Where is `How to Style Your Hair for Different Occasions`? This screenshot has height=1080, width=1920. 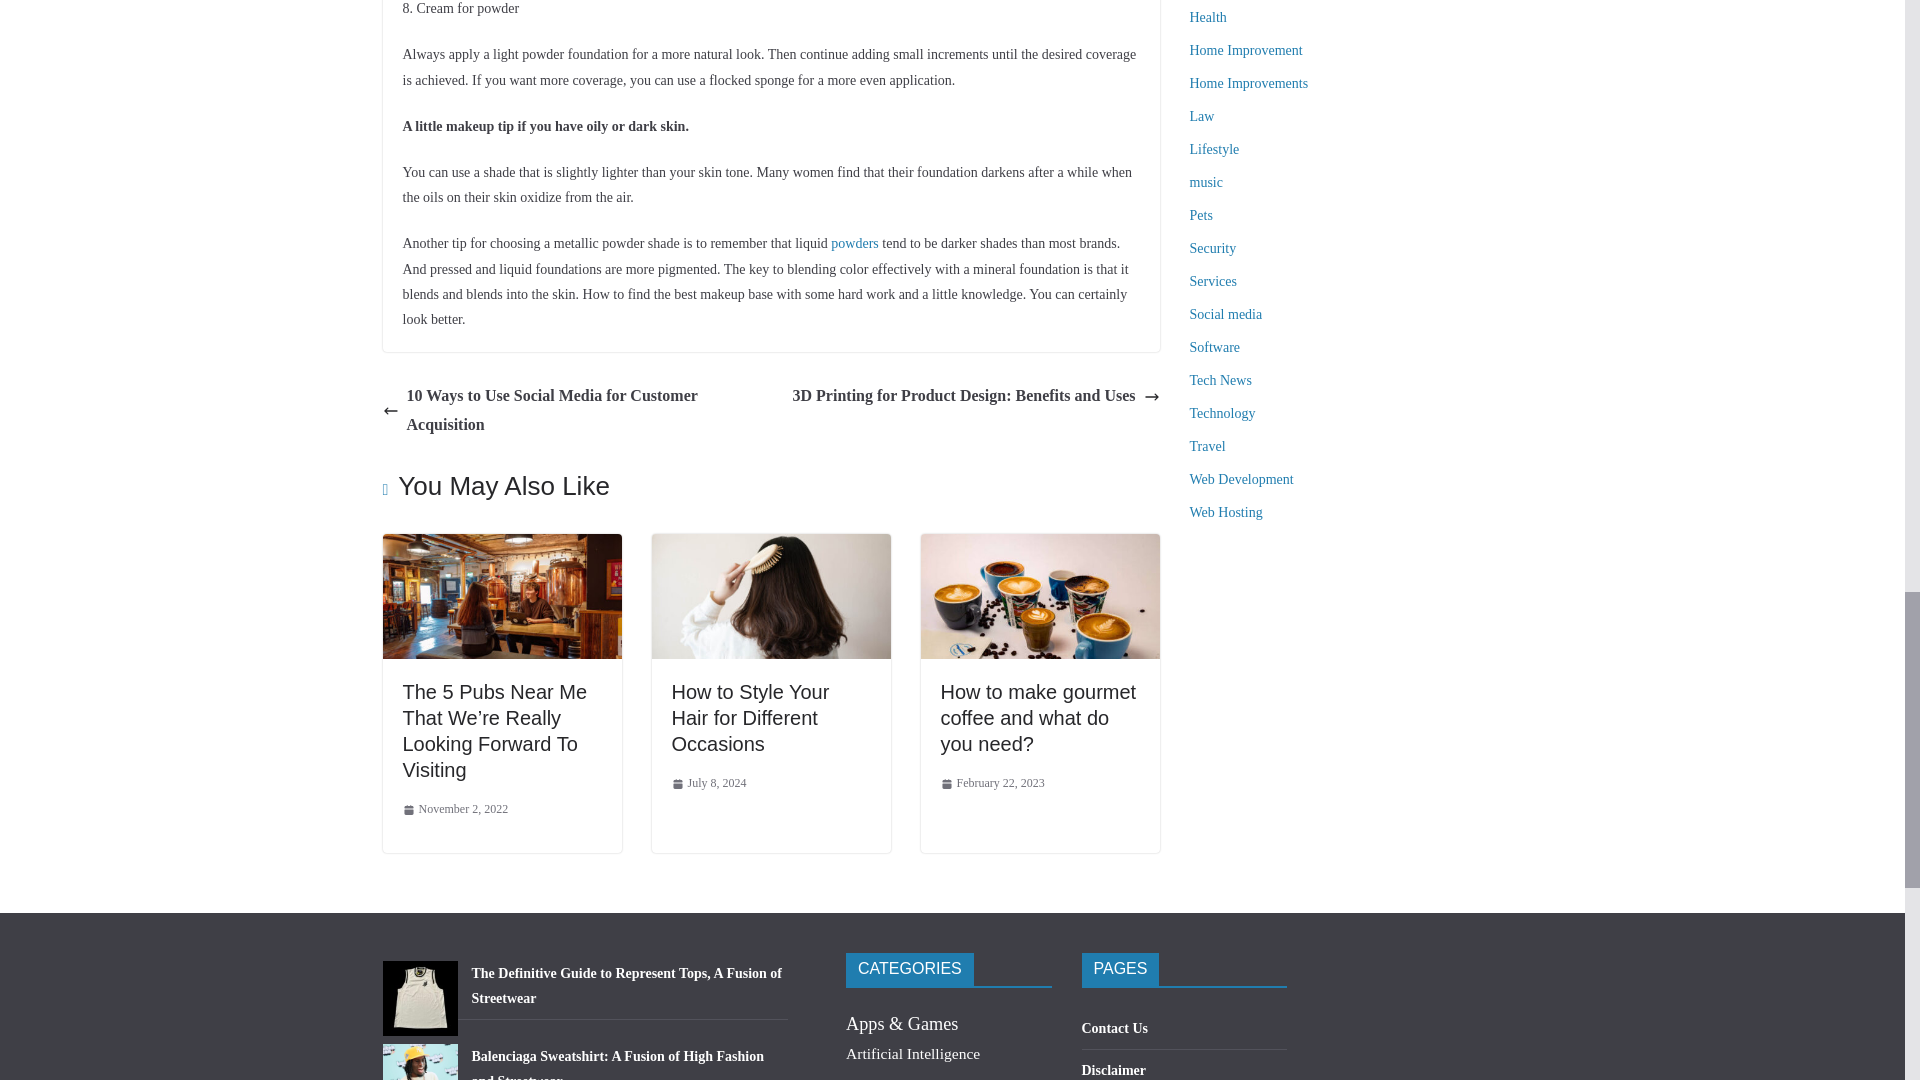
How to Style Your Hair for Different Occasions is located at coordinates (771, 547).